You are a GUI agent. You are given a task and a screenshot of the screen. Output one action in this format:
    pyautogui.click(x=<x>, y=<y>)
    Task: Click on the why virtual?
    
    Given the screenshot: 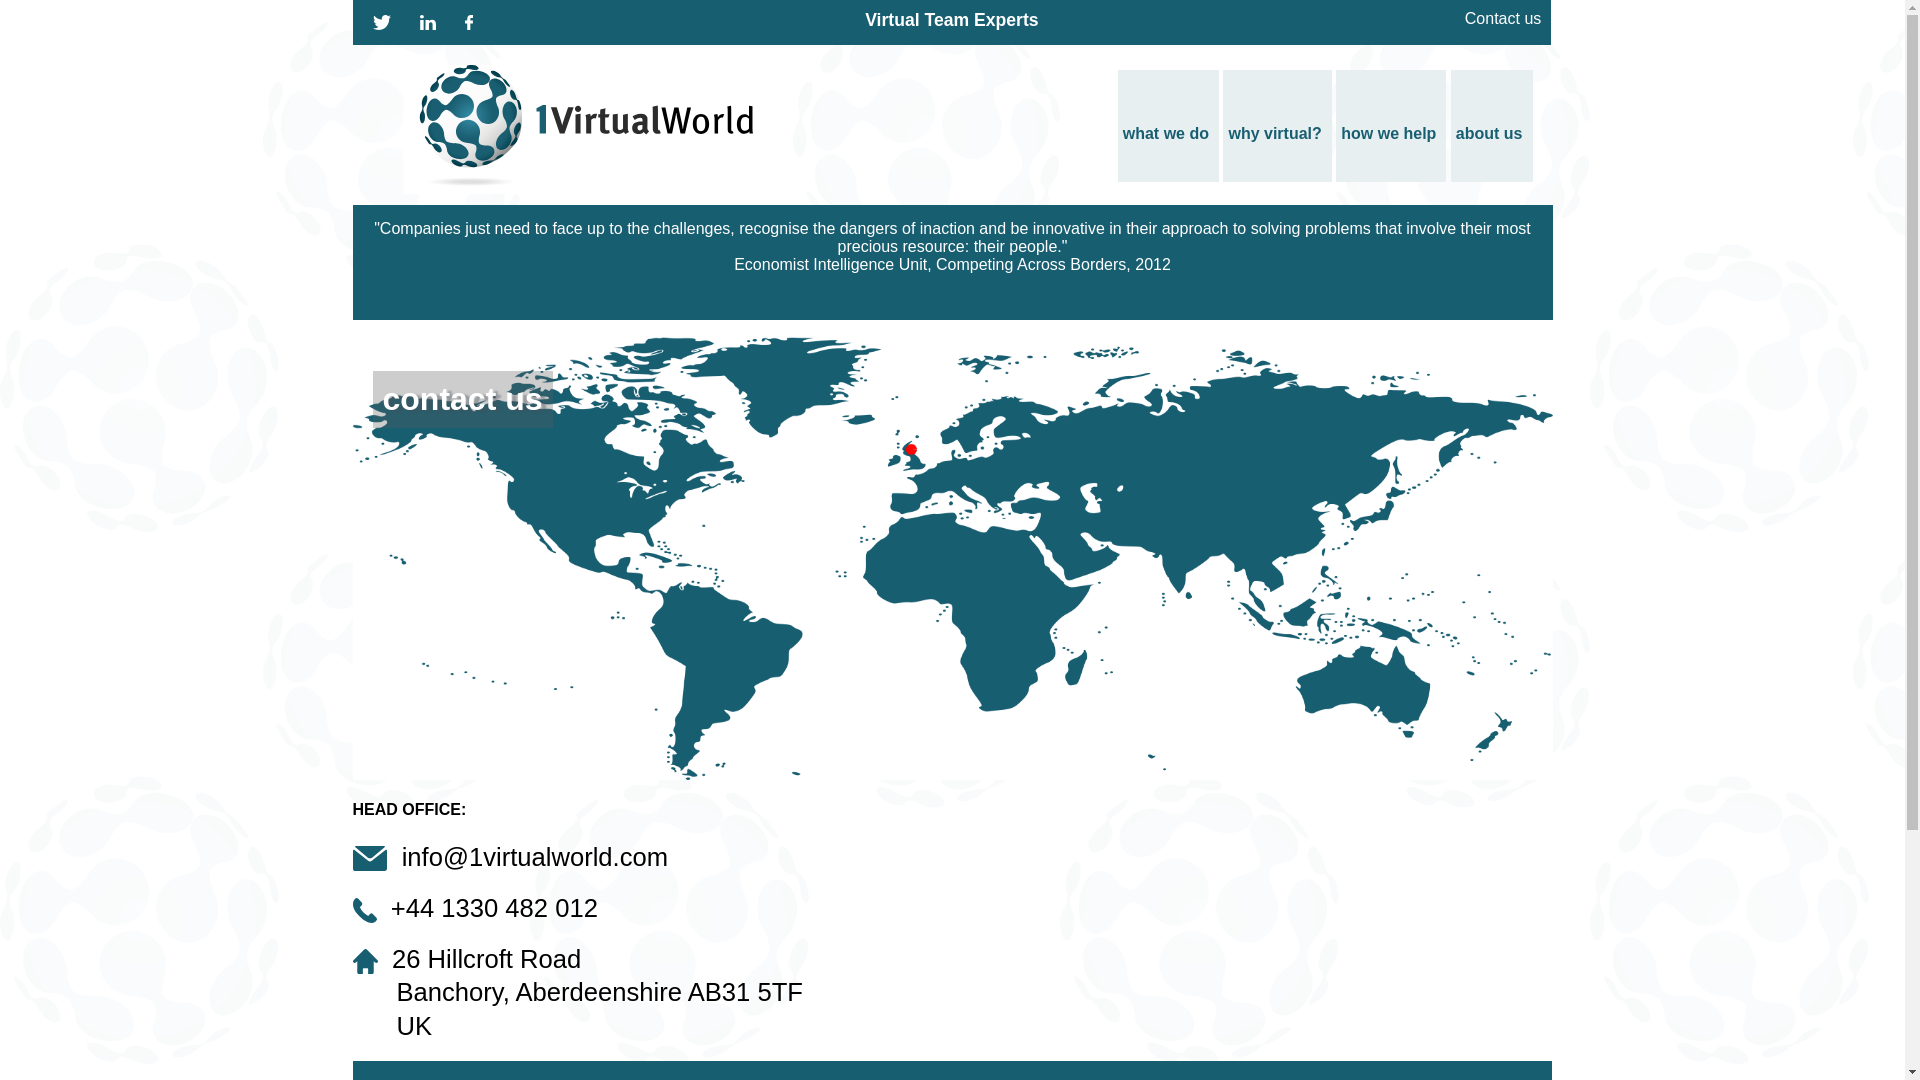 What is the action you would take?
    pyautogui.click(x=1277, y=126)
    